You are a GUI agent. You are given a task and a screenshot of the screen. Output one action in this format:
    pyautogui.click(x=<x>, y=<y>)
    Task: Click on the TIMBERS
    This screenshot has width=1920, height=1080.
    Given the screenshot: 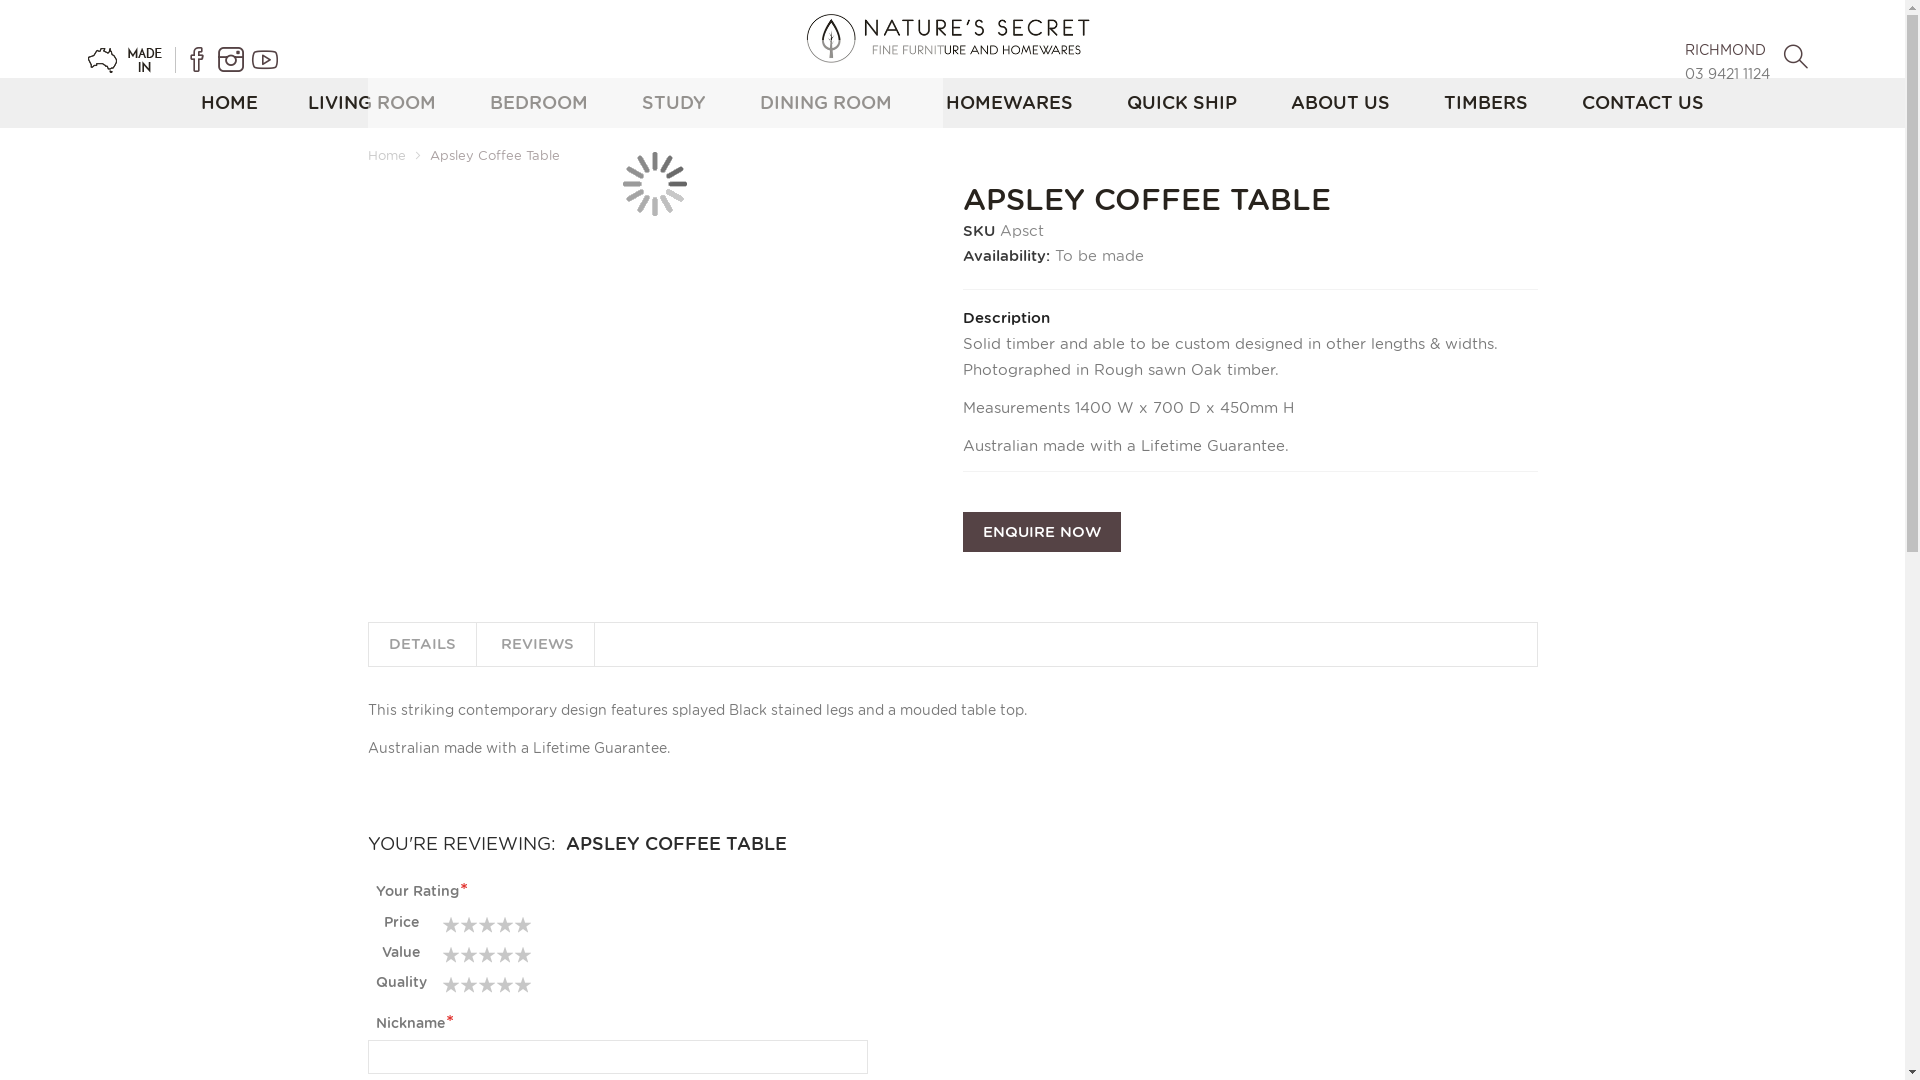 What is the action you would take?
    pyautogui.click(x=1486, y=102)
    